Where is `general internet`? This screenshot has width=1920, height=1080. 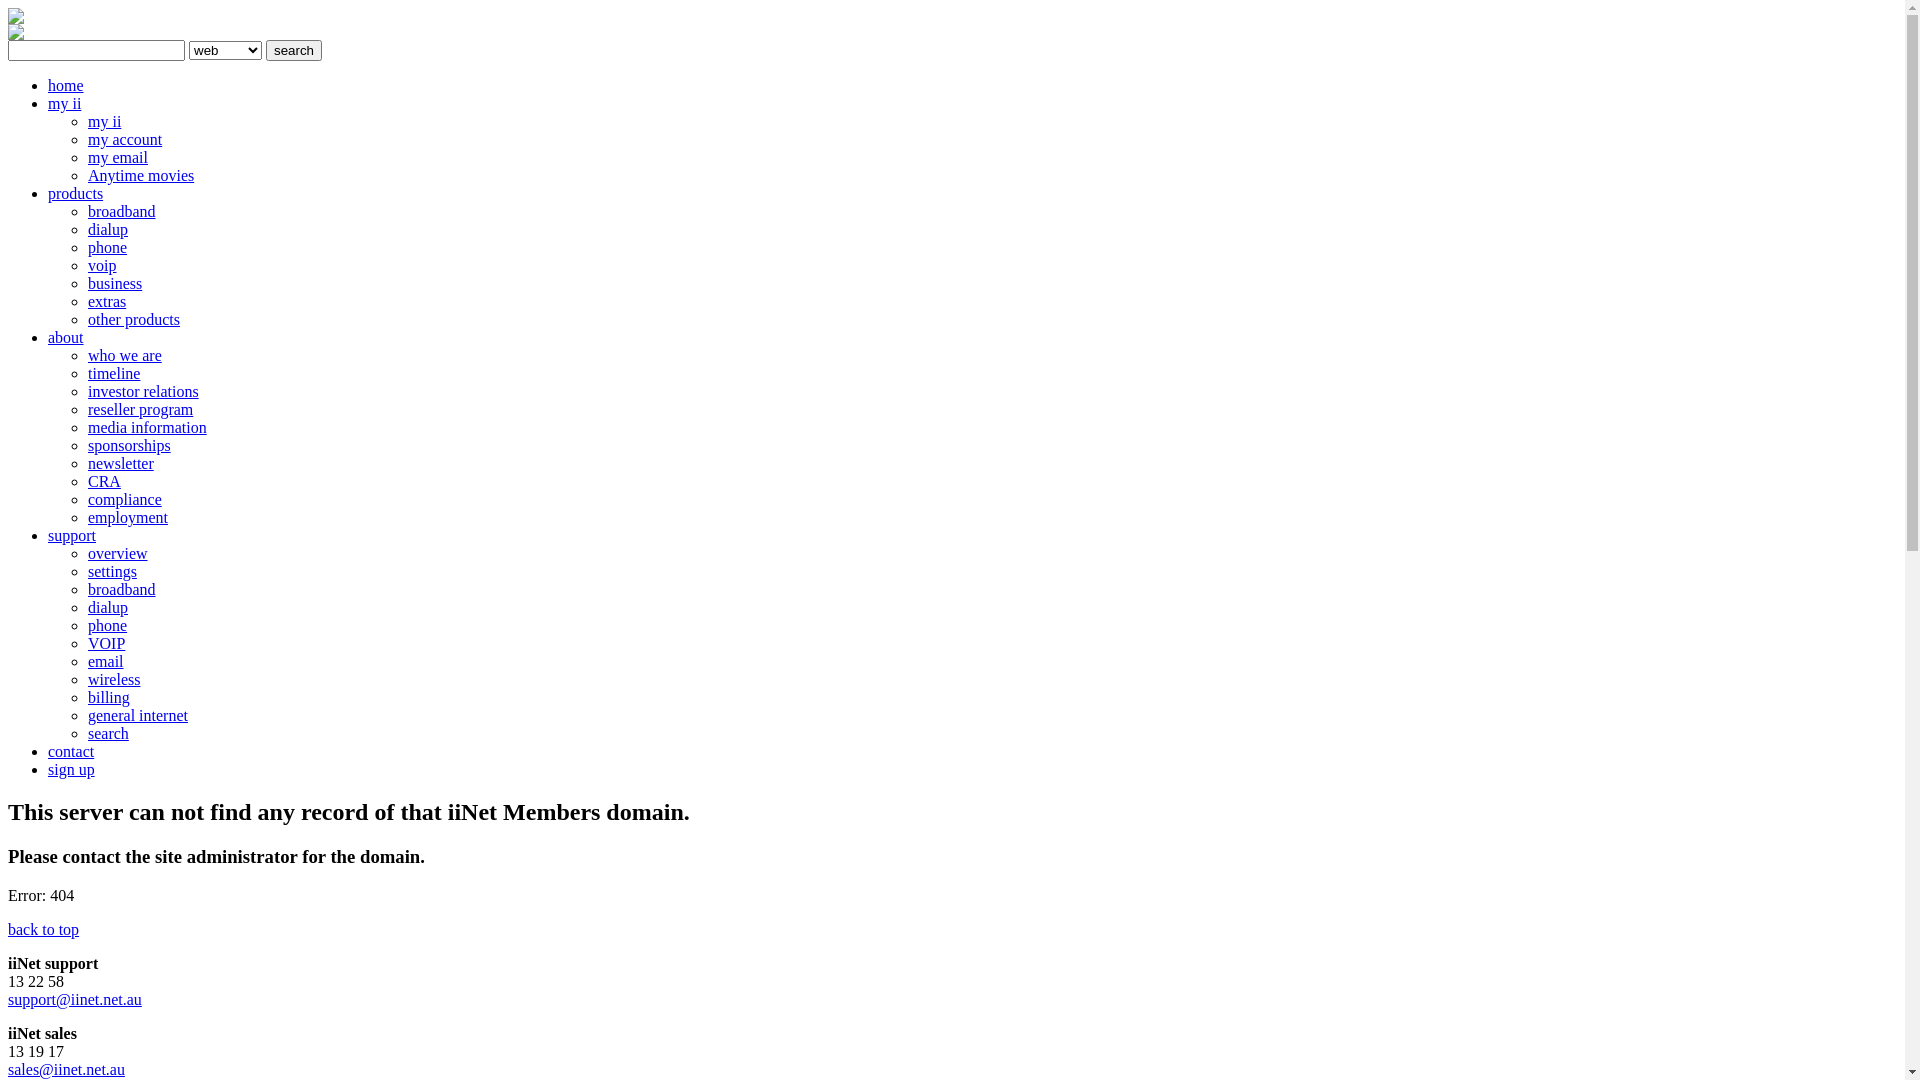
general internet is located at coordinates (138, 716).